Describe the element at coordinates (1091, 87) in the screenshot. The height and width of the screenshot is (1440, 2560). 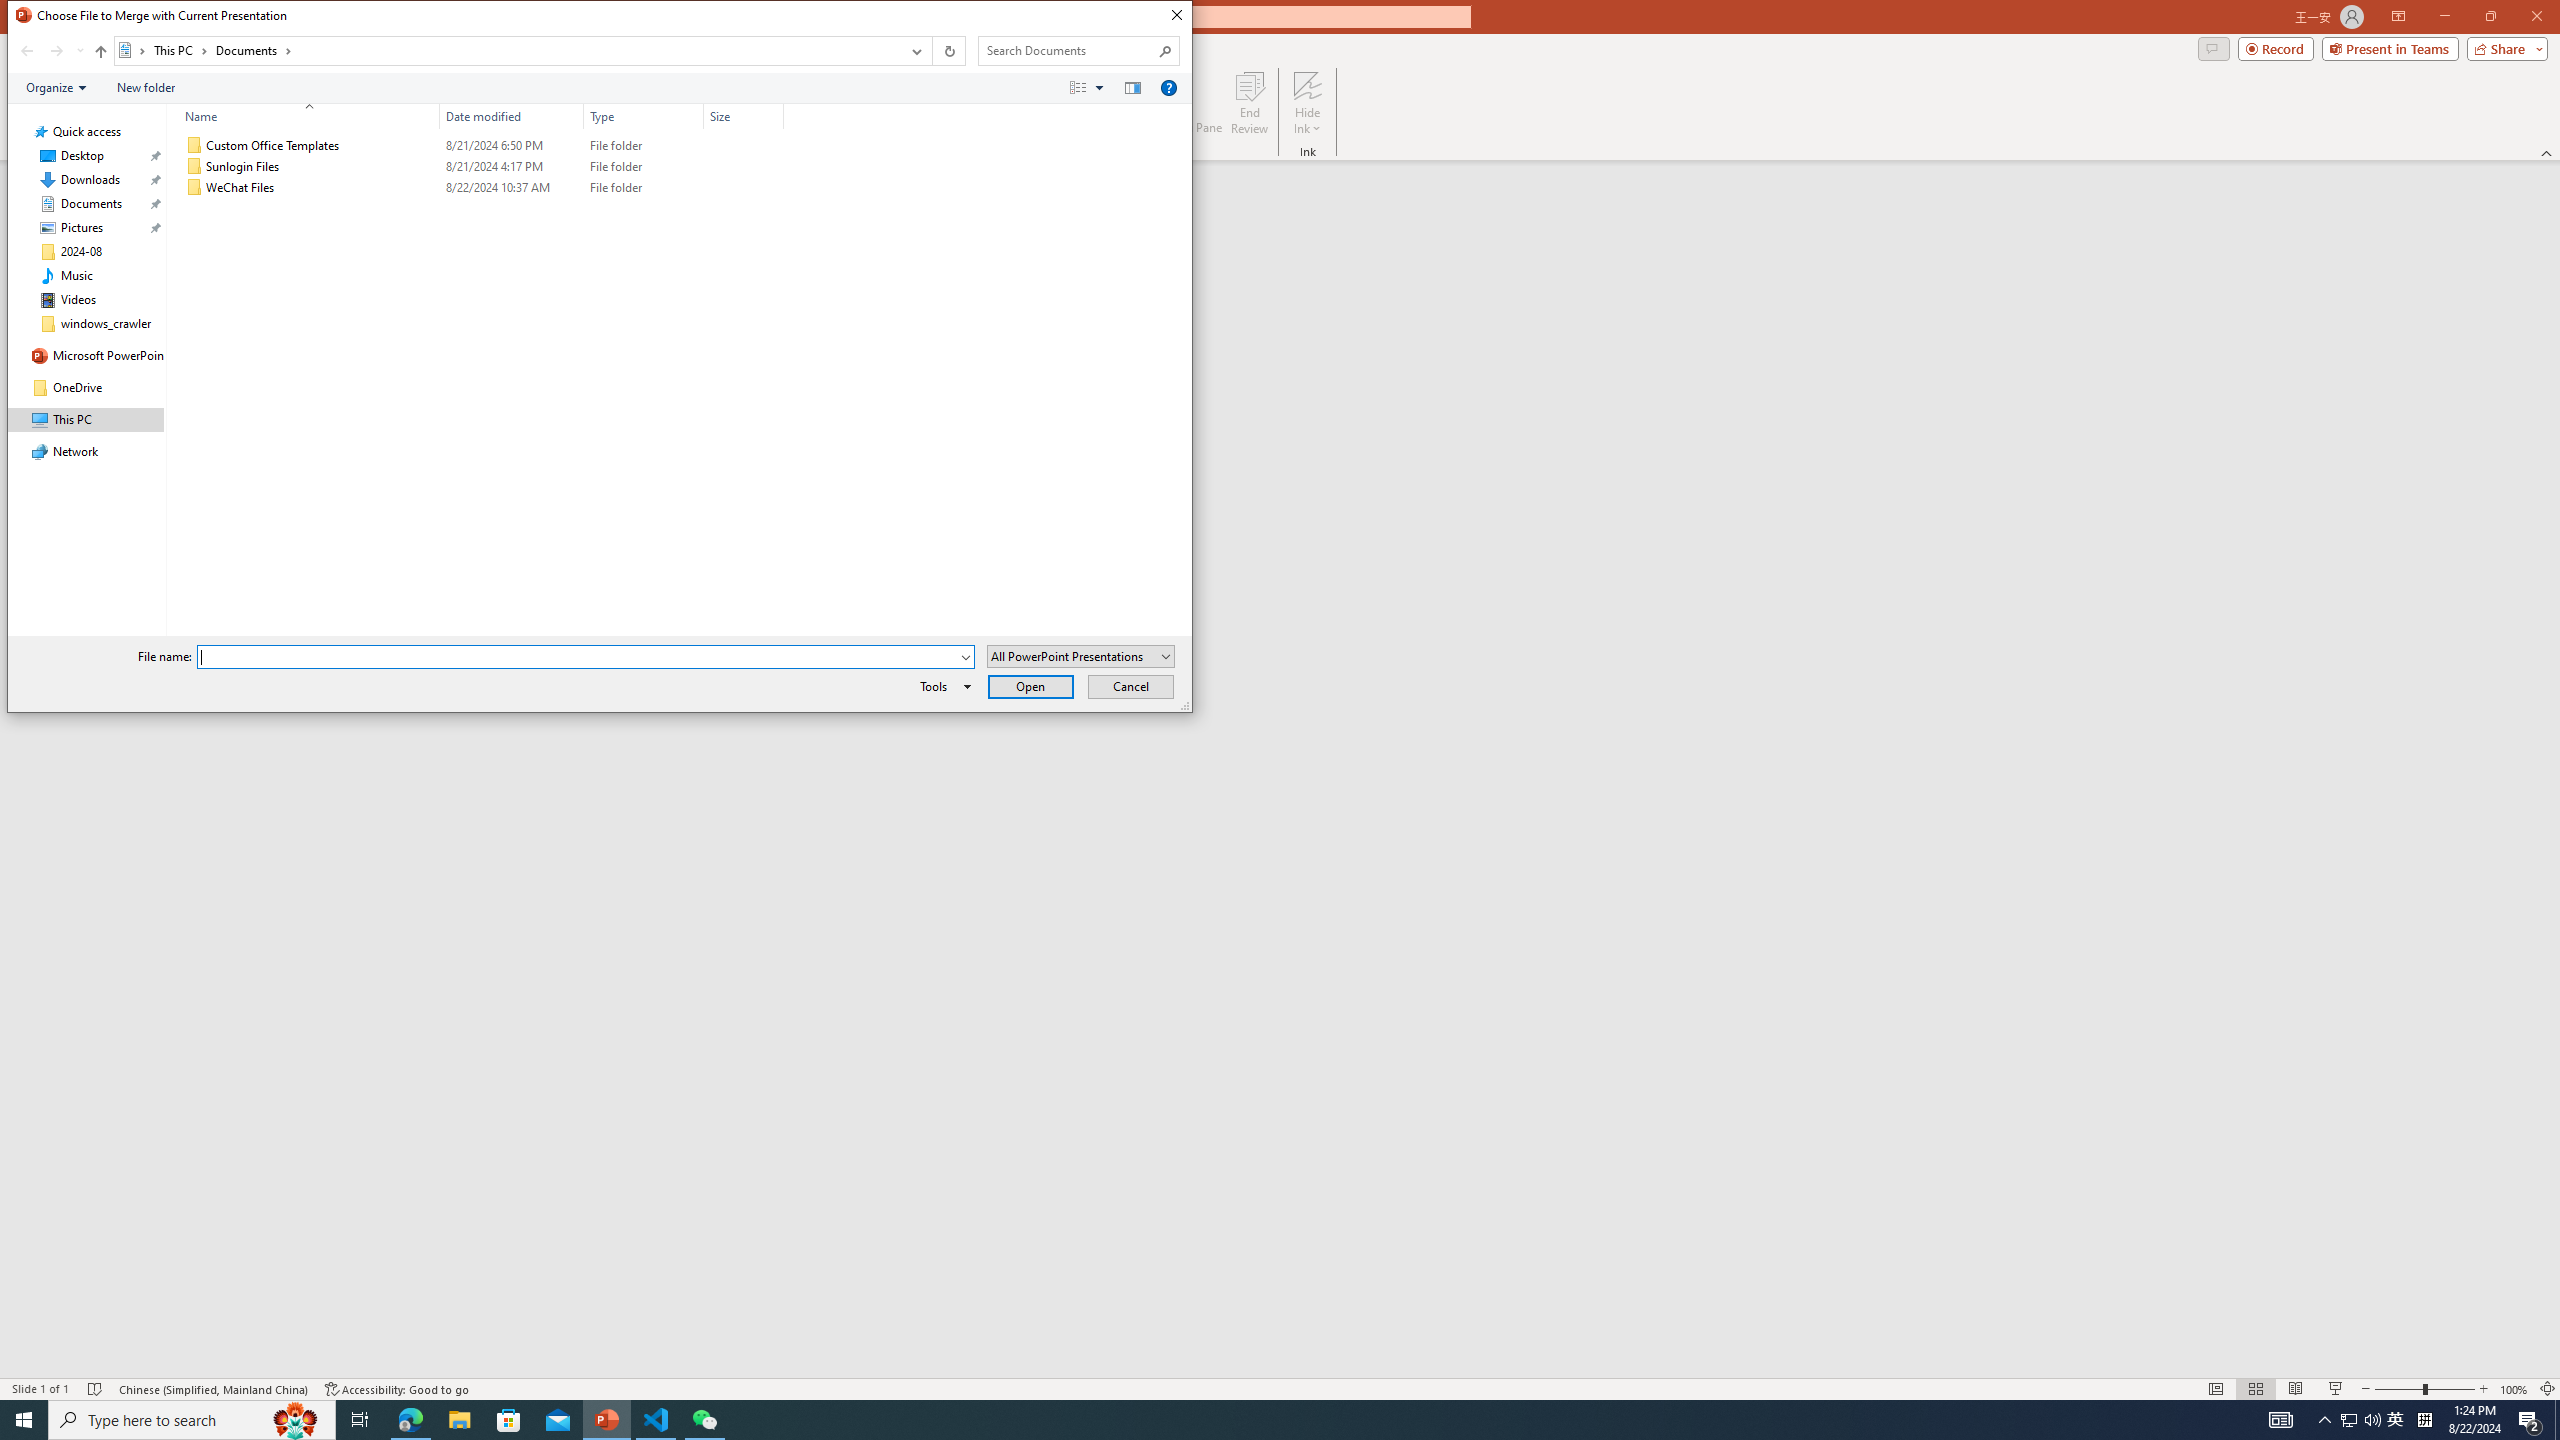
I see `Views` at that location.